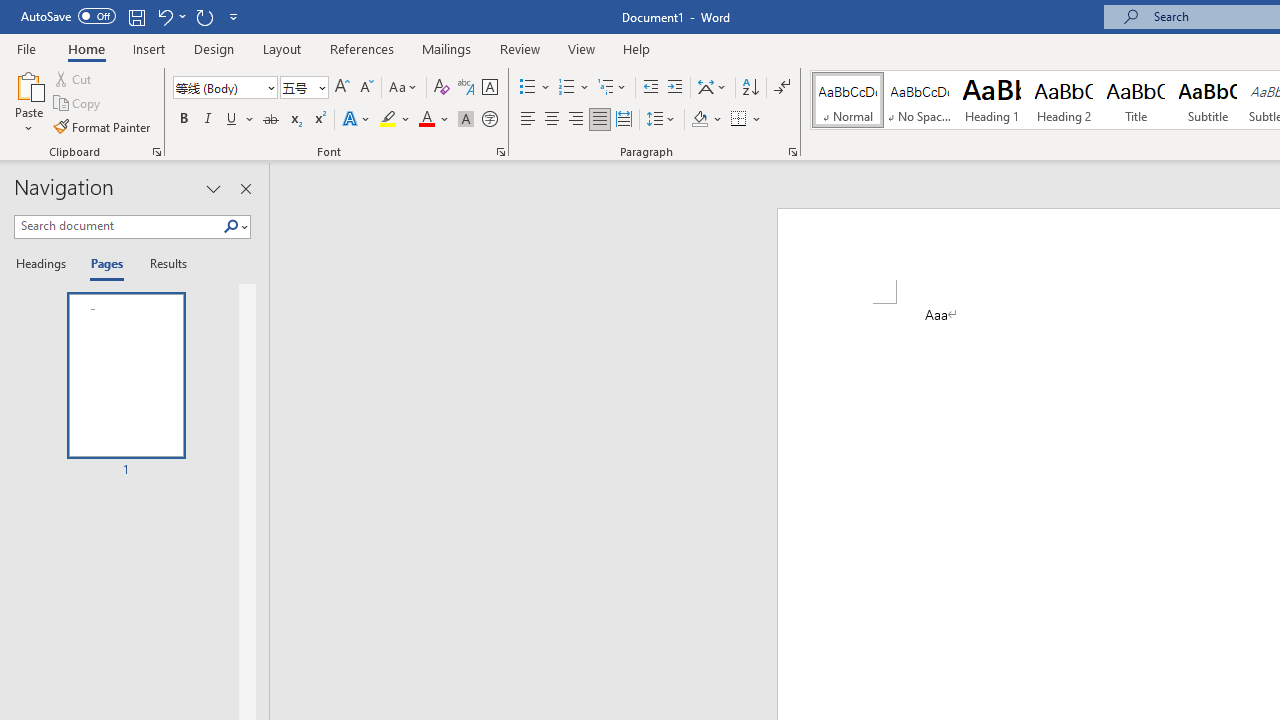  What do you see at coordinates (170, 16) in the screenshot?
I see `Undo Increase Indent` at bounding box center [170, 16].